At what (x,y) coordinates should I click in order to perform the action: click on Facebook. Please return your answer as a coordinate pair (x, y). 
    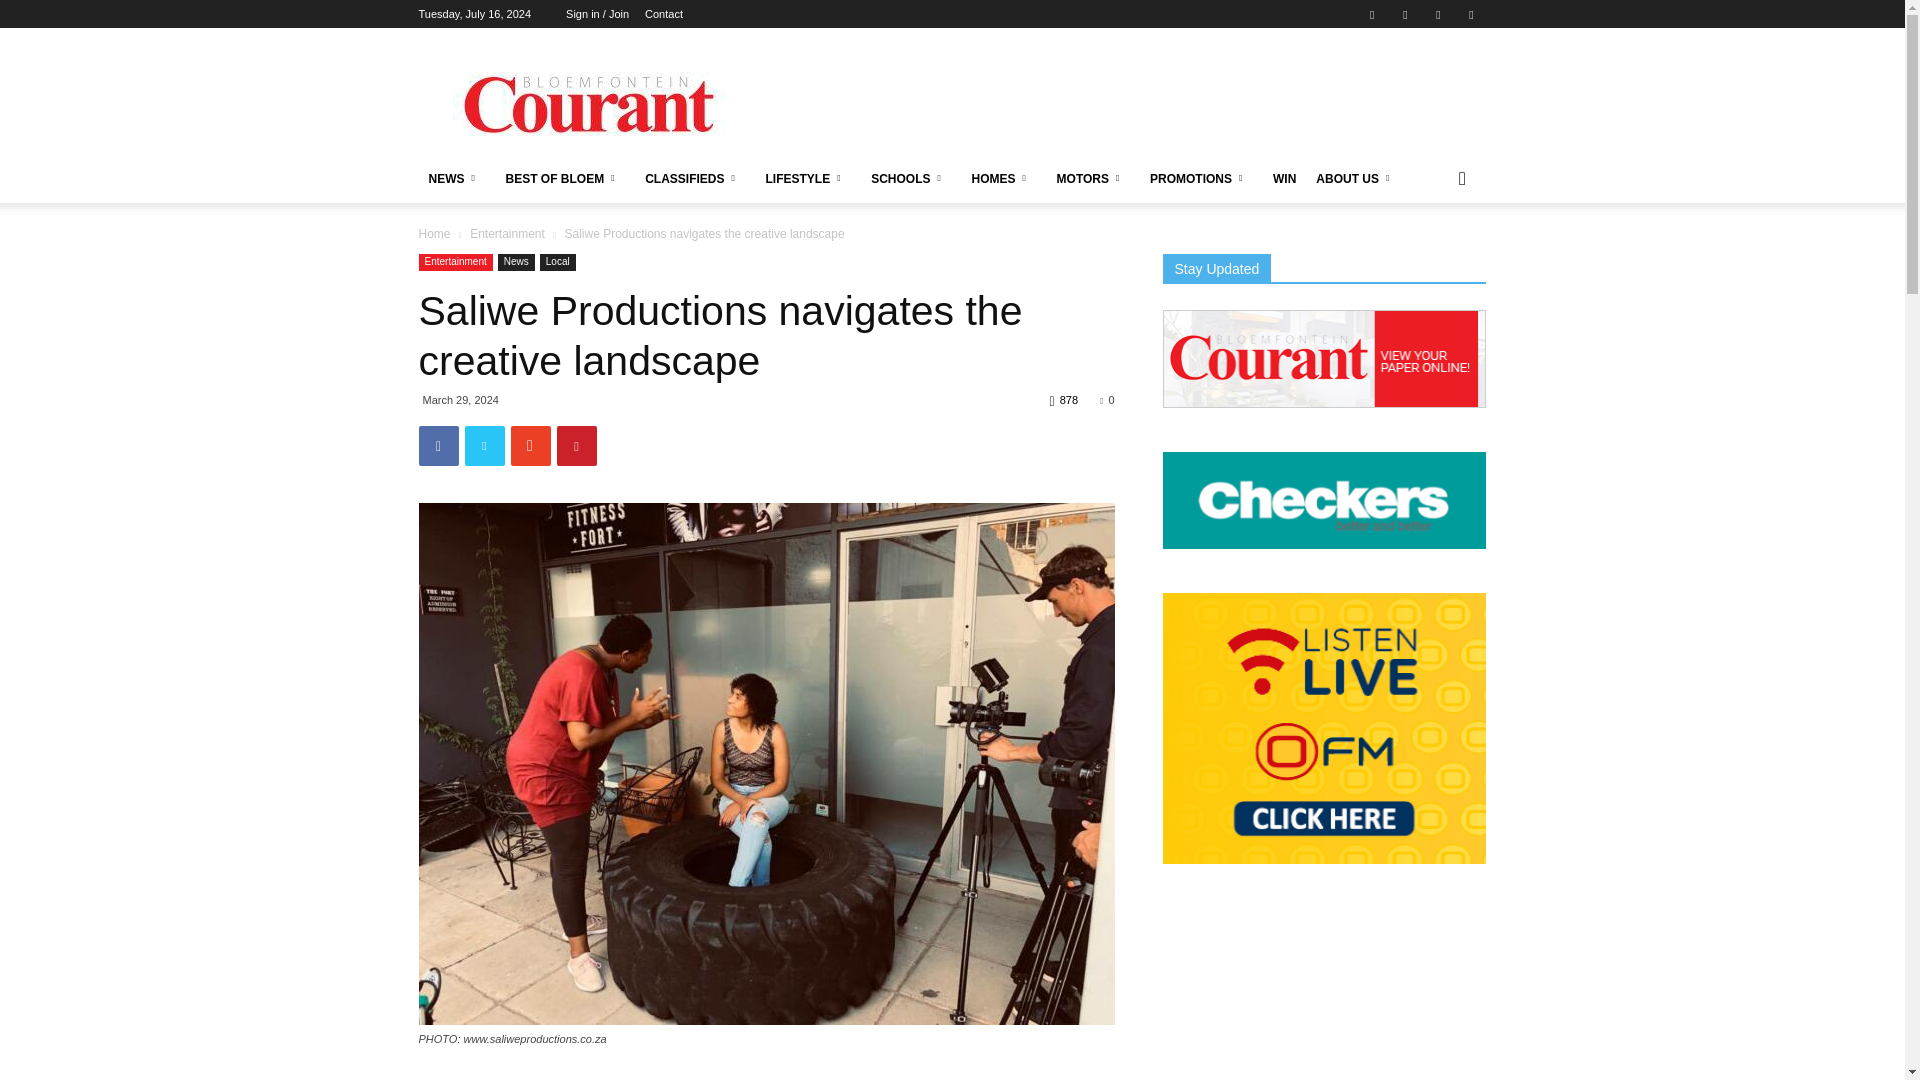
    Looking at the image, I should click on (1372, 14).